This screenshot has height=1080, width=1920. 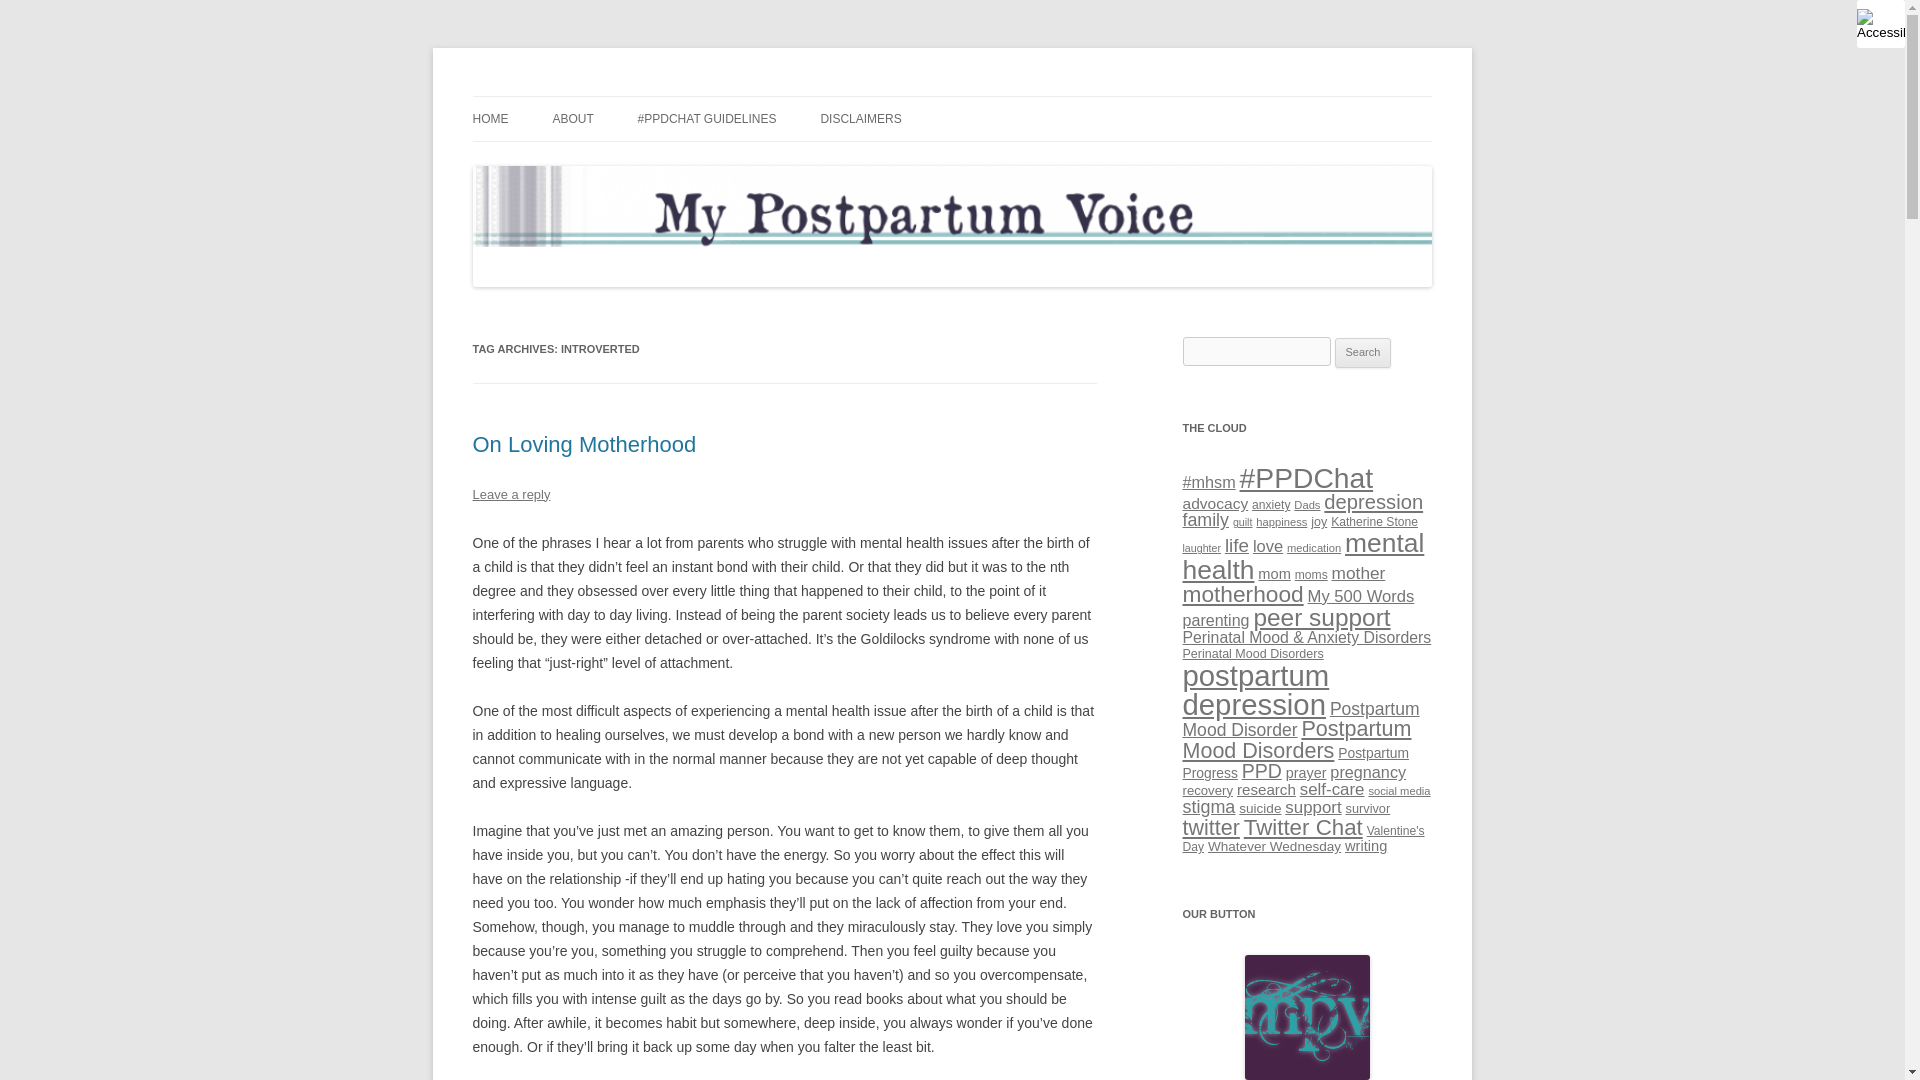 What do you see at coordinates (1205, 520) in the screenshot?
I see `37 topics` at bounding box center [1205, 520].